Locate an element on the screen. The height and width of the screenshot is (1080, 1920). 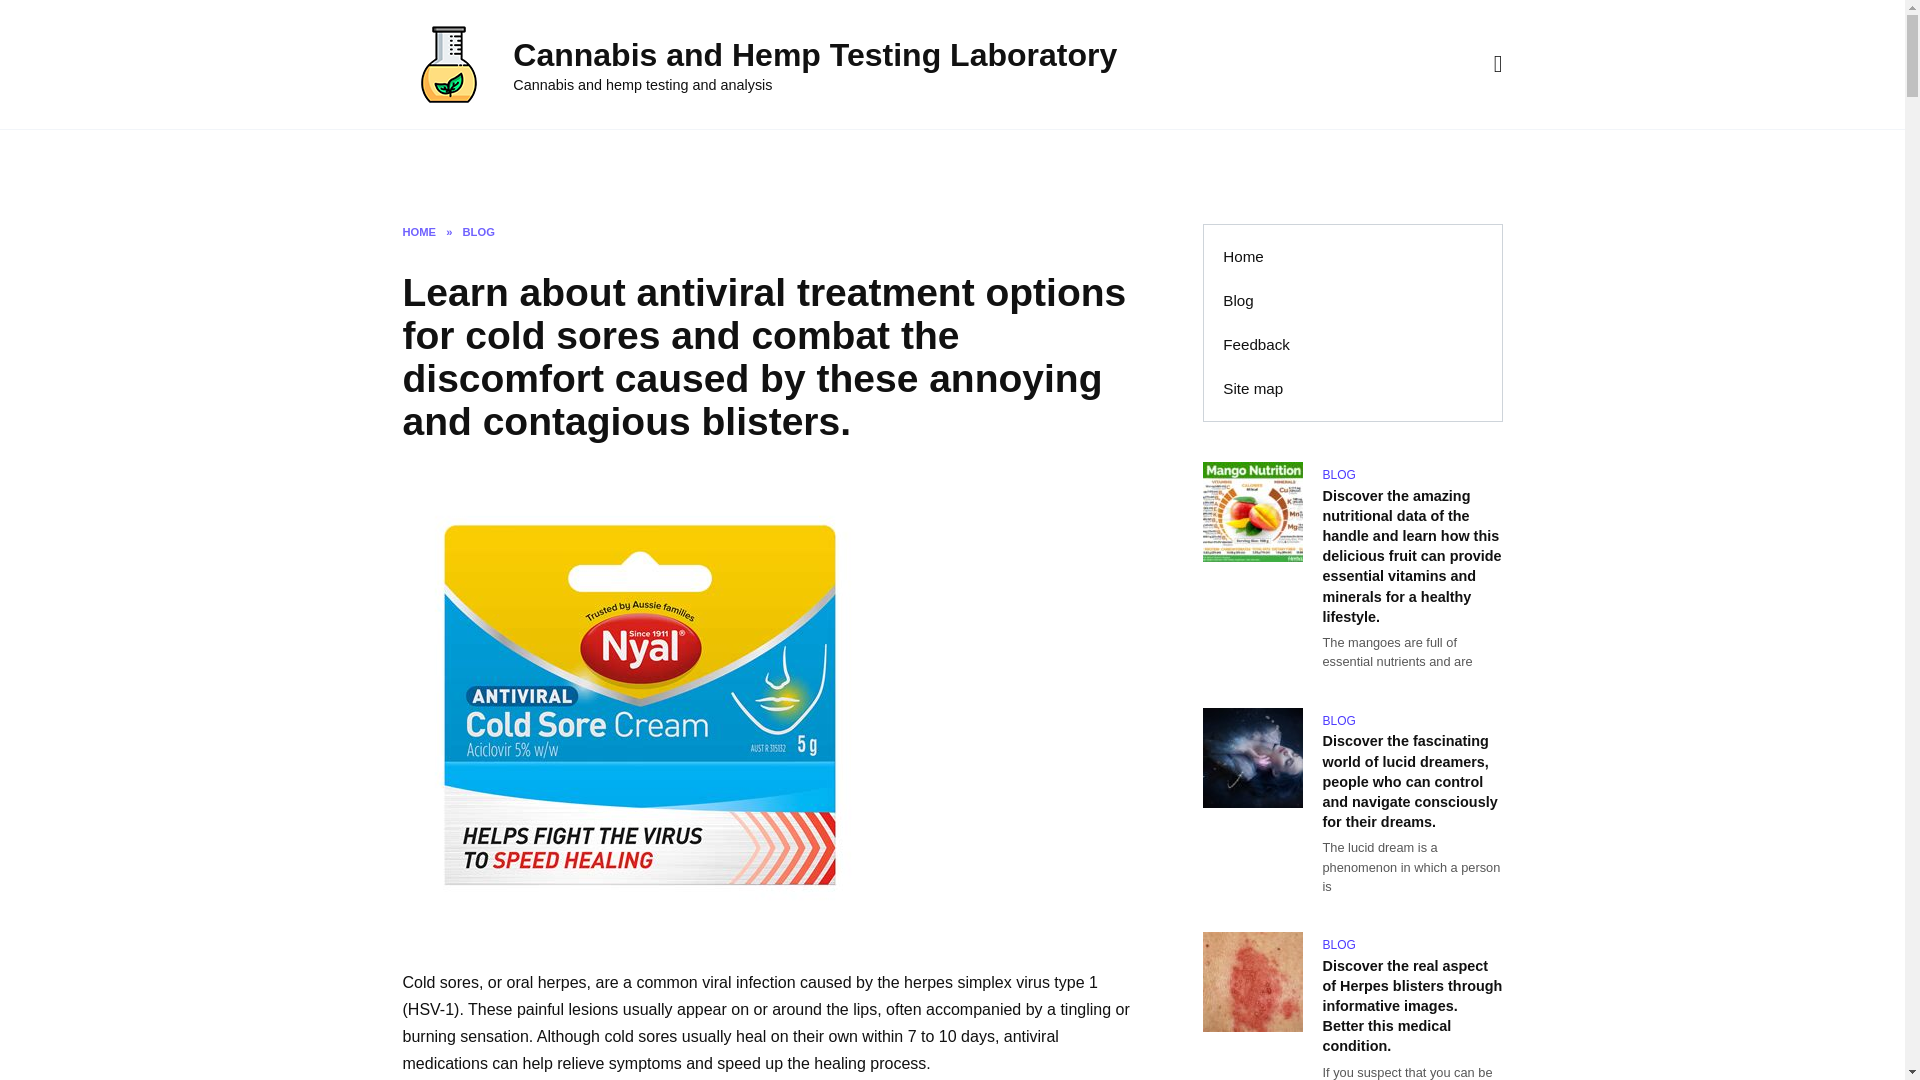
Site map is located at coordinates (684, 162).